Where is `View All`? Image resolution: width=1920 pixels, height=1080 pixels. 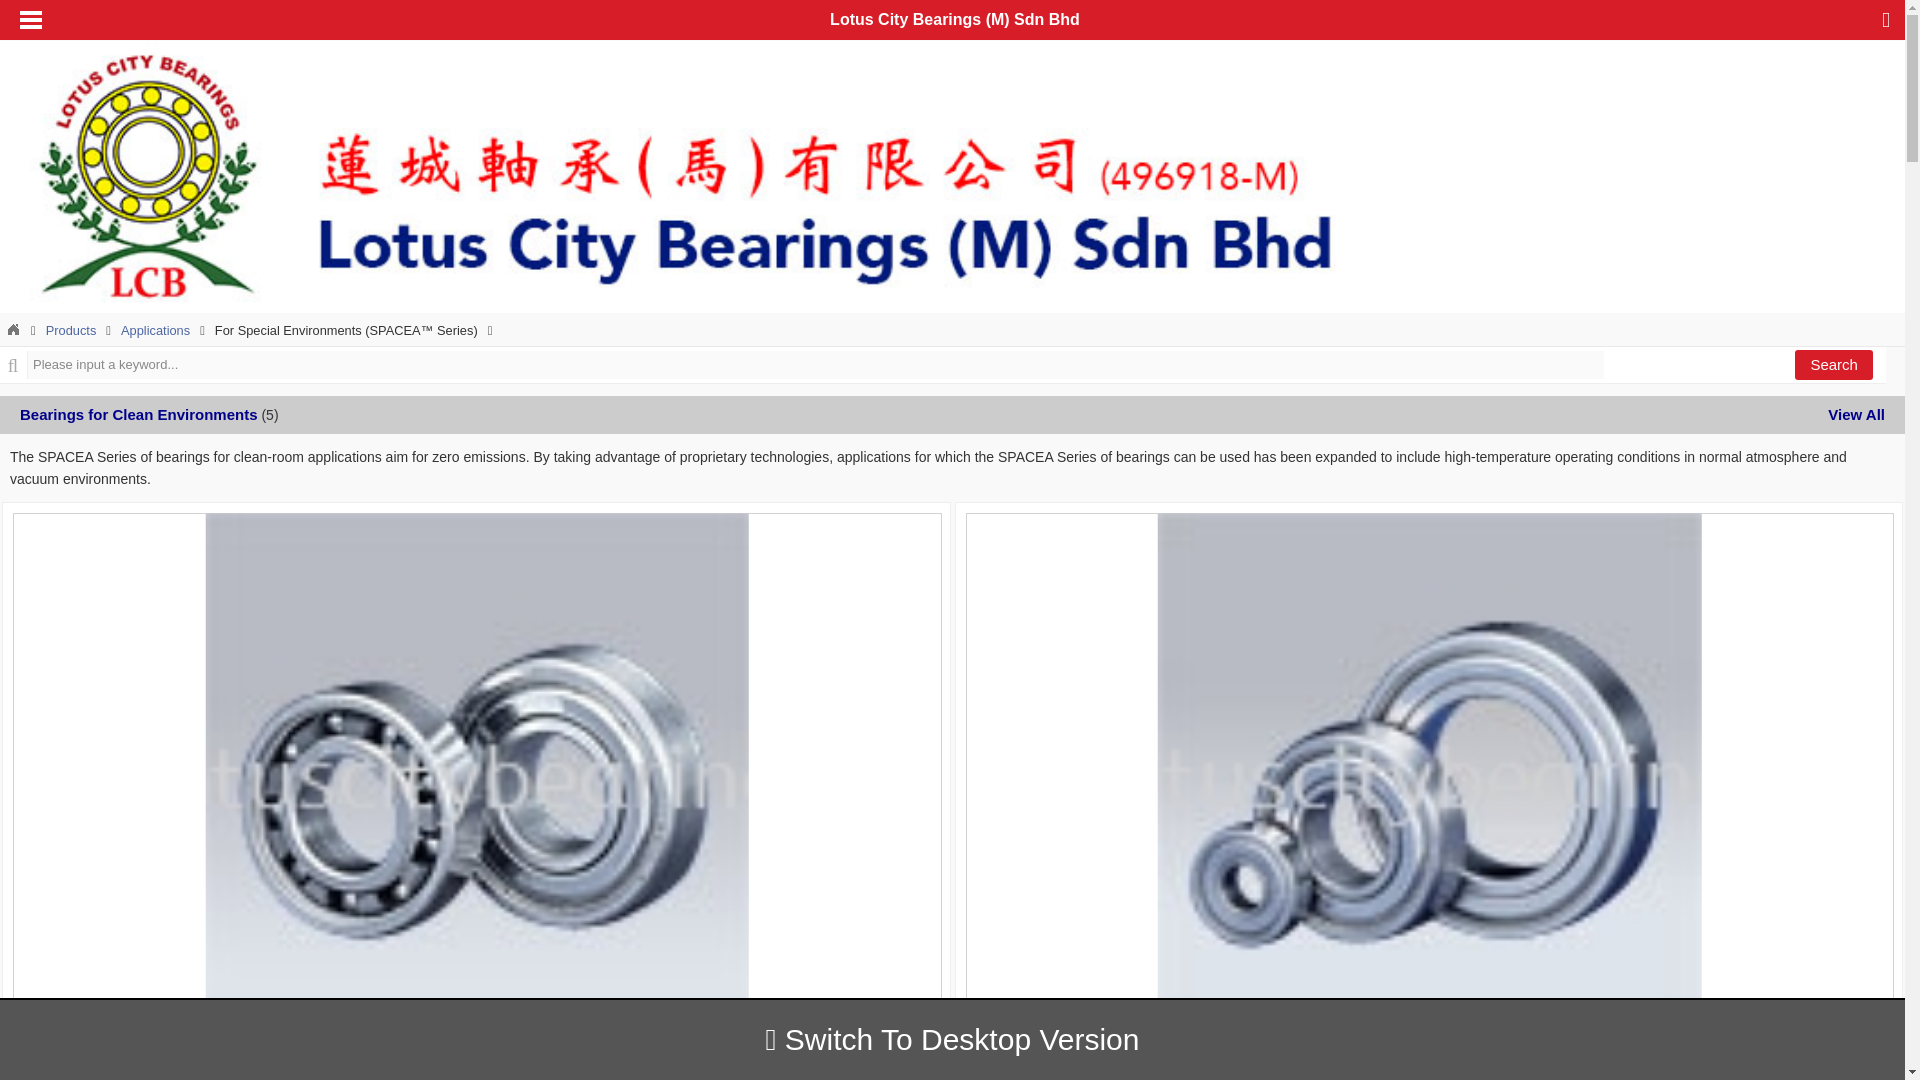
View All is located at coordinates (1856, 414).